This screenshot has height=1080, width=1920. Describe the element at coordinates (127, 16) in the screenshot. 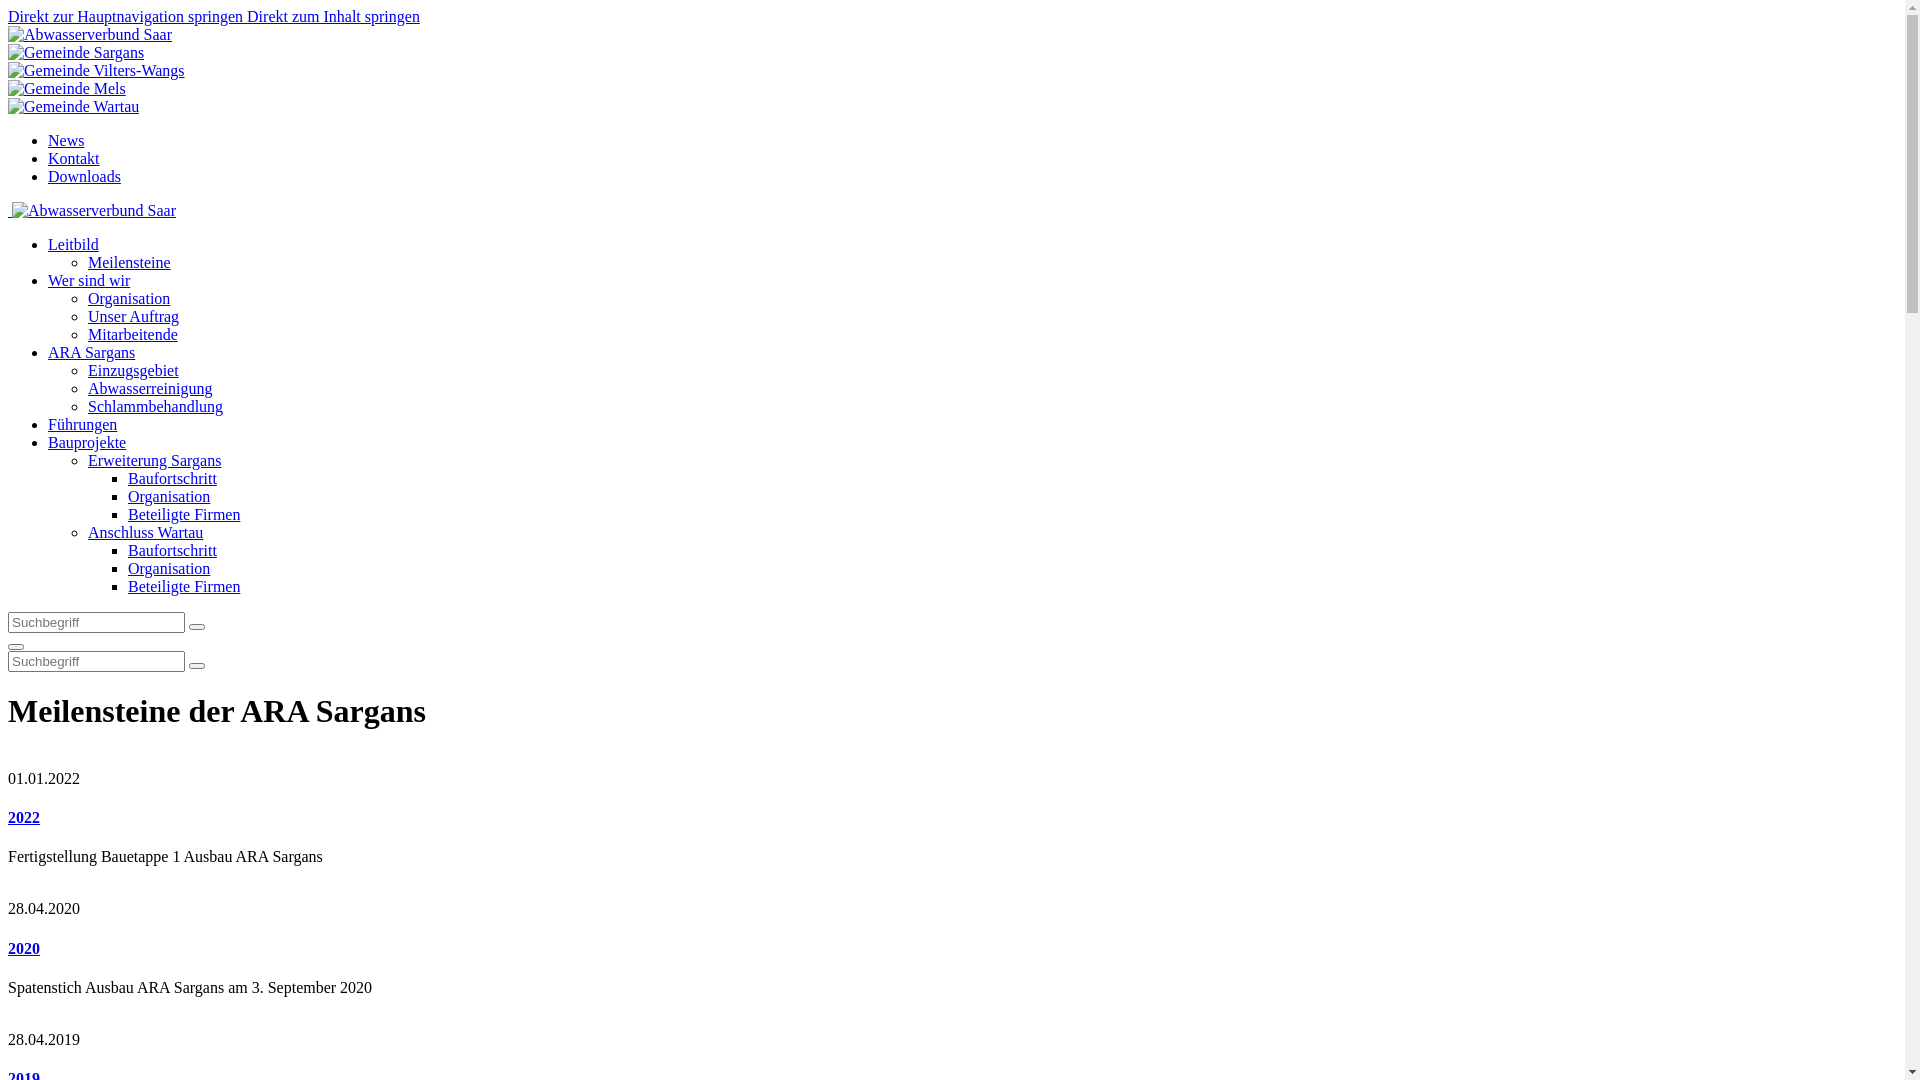

I see `Direkt zur Hauptnavigation springen` at that location.